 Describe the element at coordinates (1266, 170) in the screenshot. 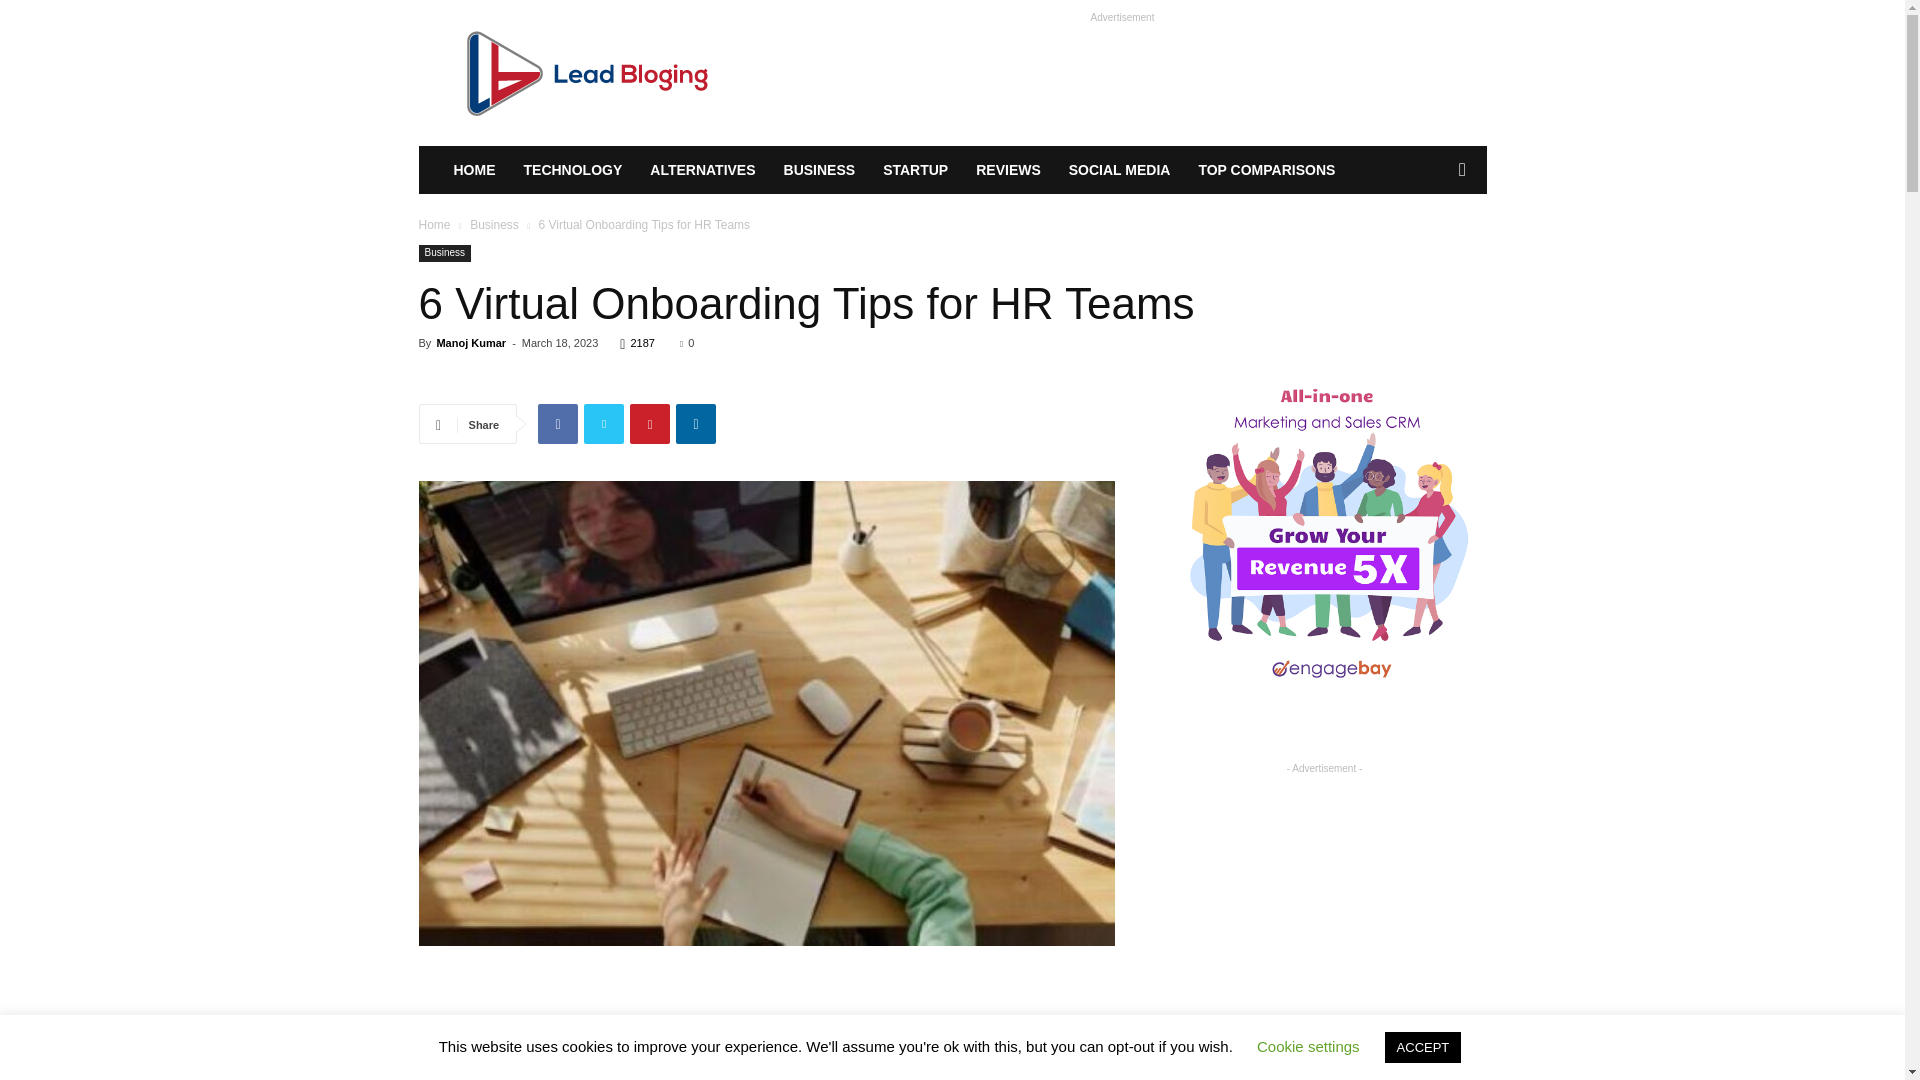

I see `TOP COMPARISONS` at that location.